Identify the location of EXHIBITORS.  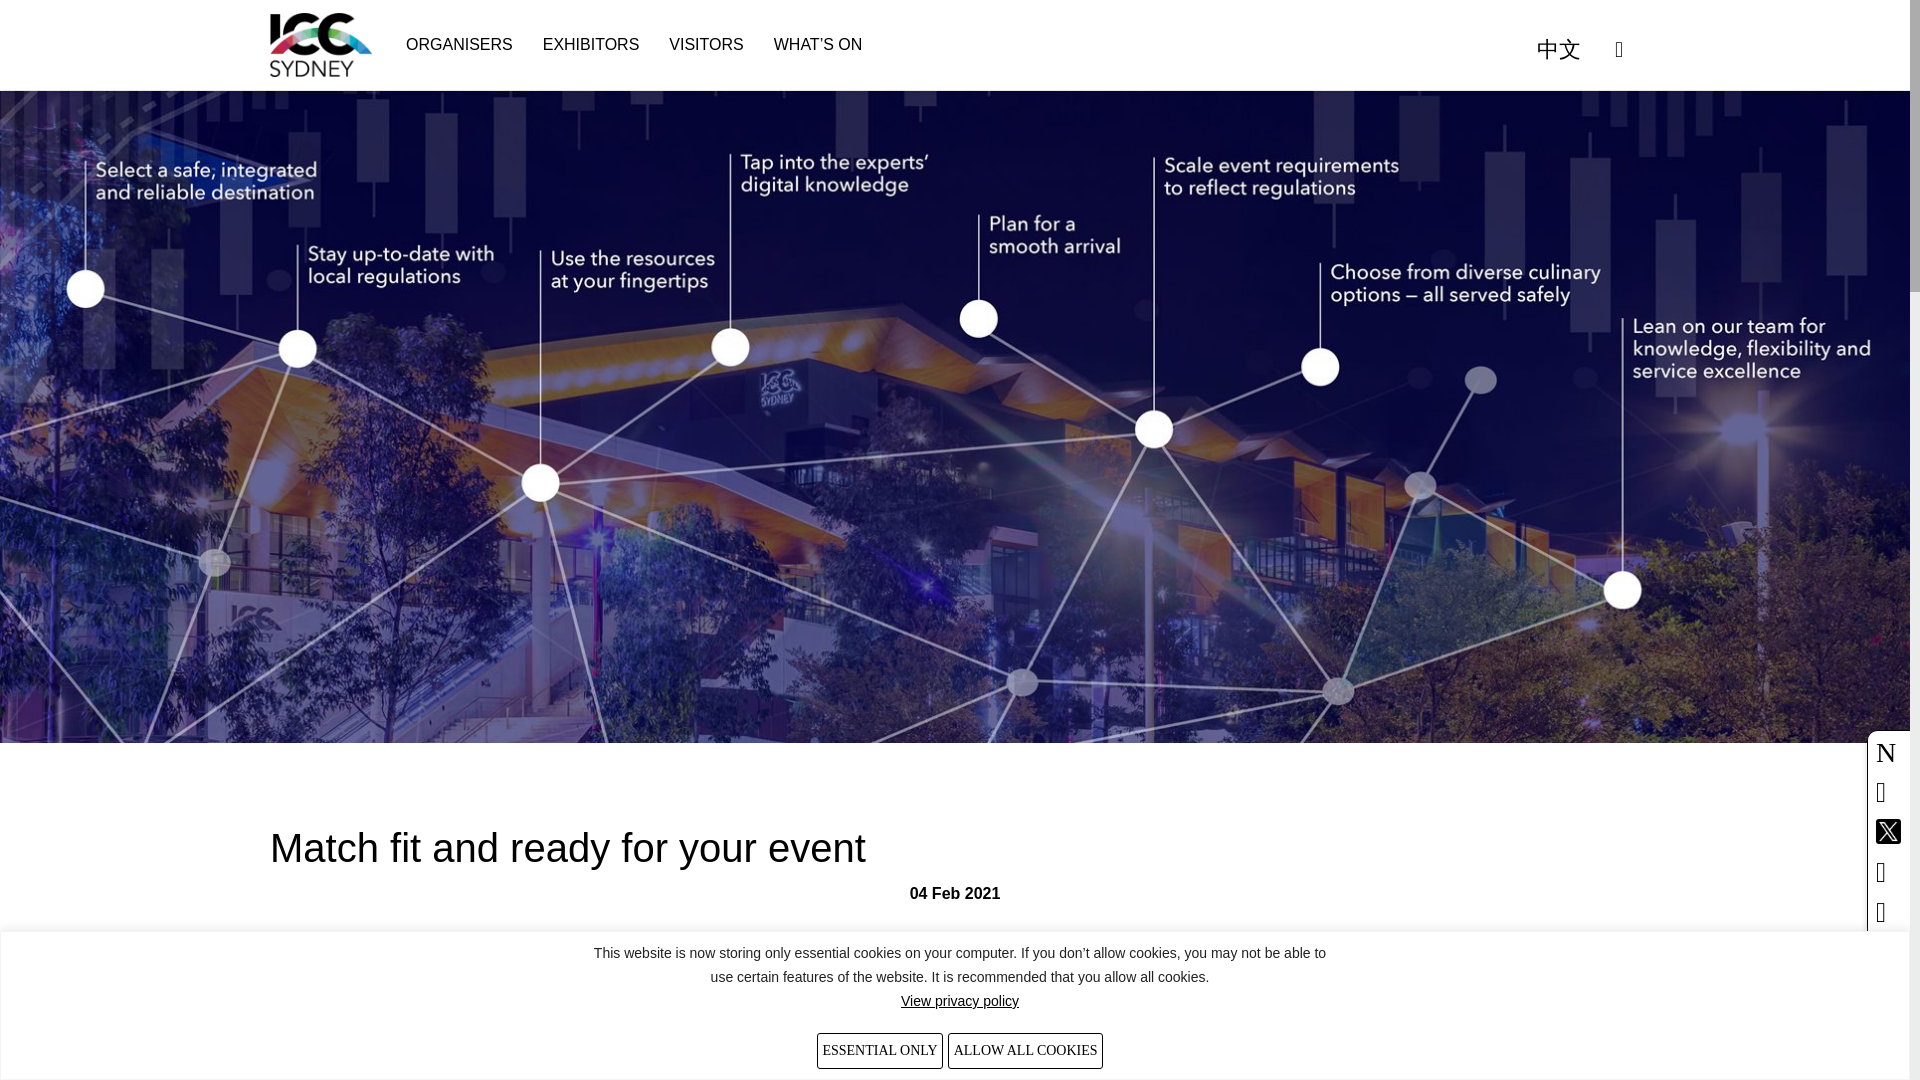
(591, 44).